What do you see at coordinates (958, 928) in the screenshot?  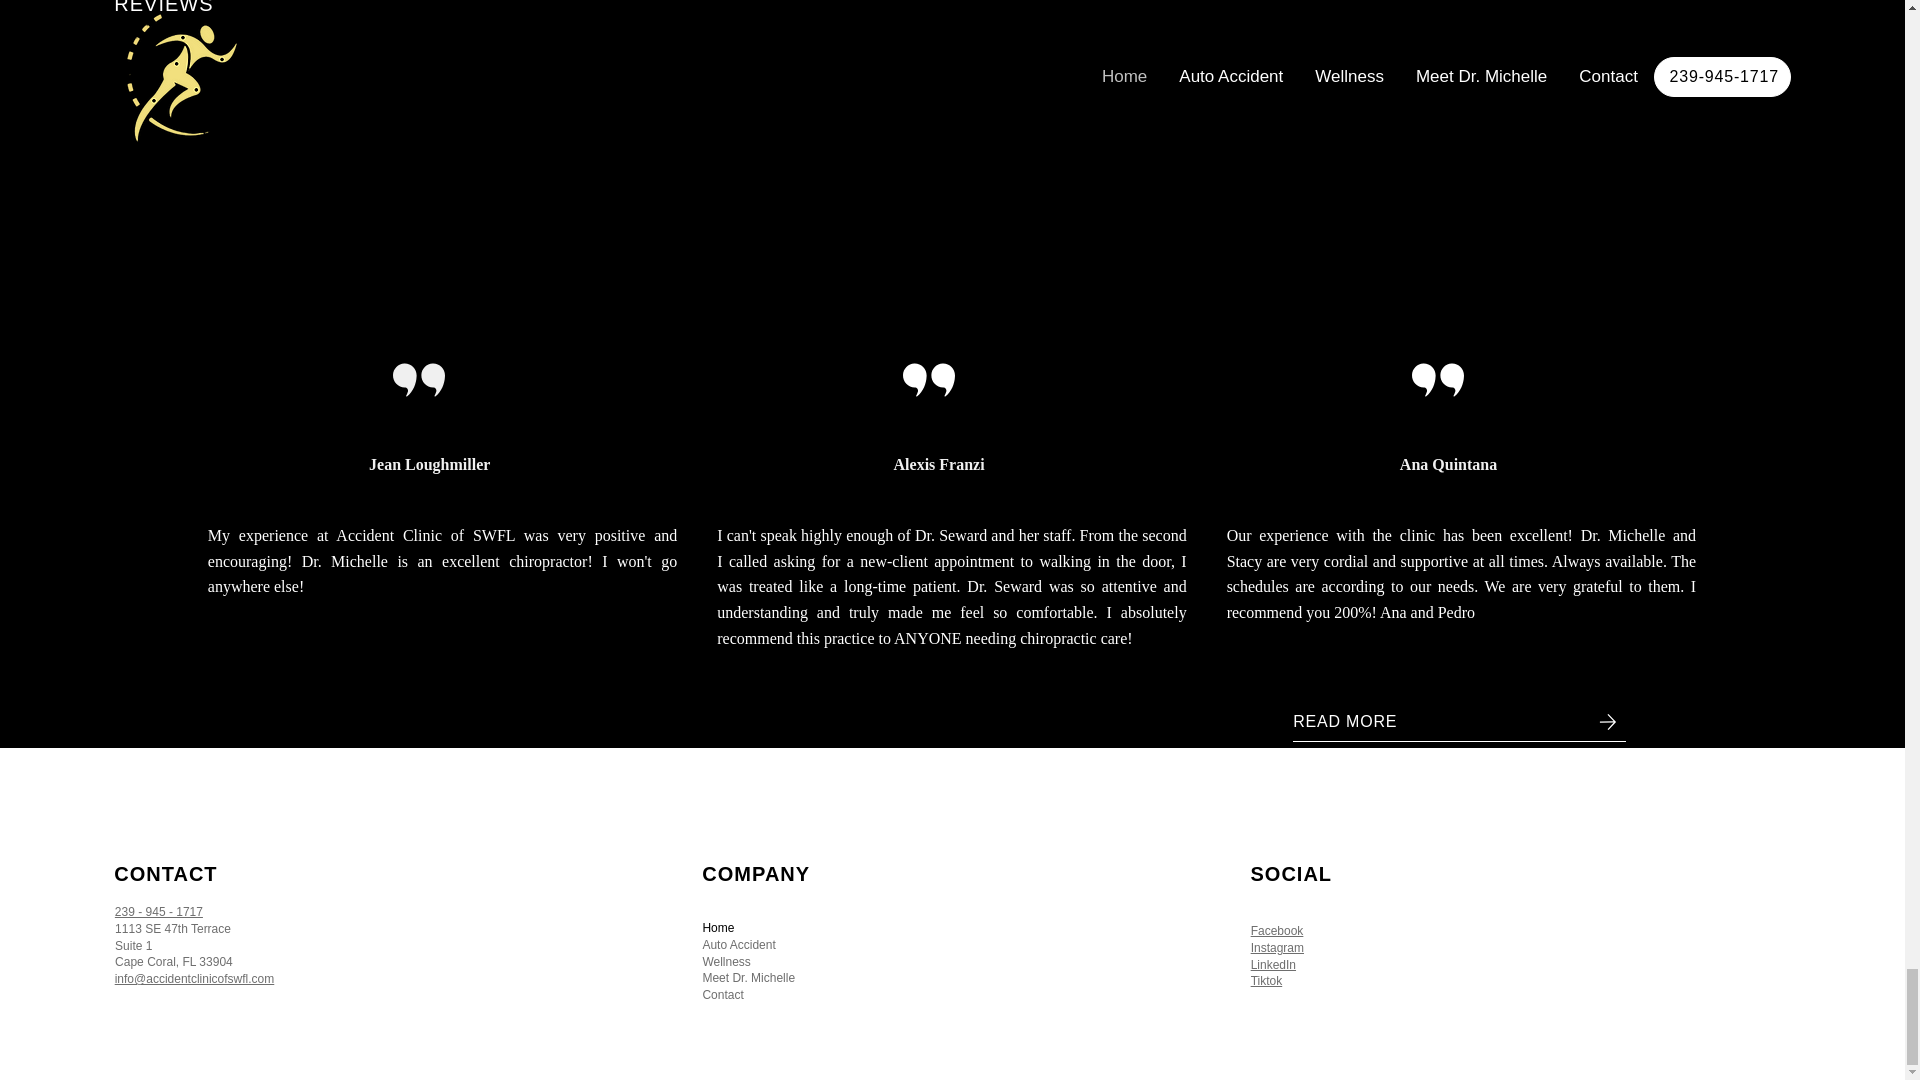 I see `Home` at bounding box center [958, 928].